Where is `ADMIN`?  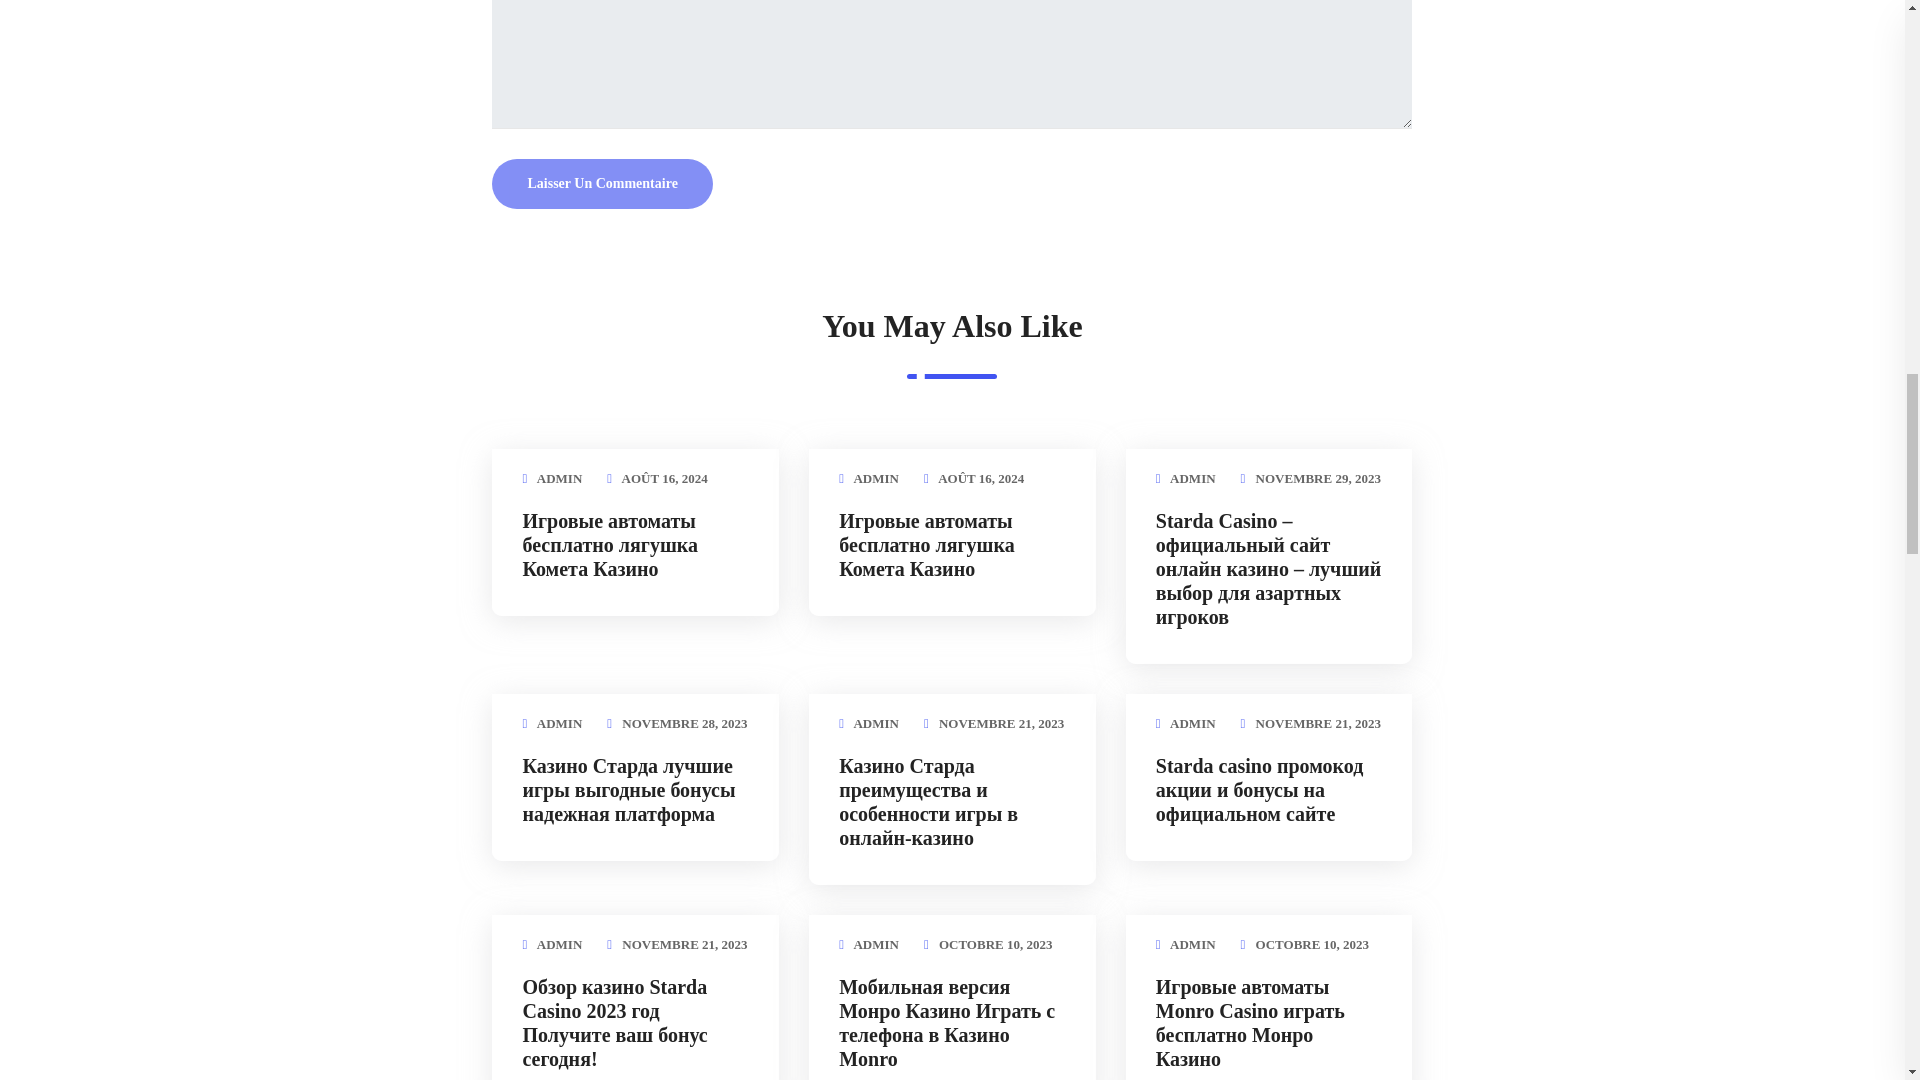 ADMIN is located at coordinates (875, 724).